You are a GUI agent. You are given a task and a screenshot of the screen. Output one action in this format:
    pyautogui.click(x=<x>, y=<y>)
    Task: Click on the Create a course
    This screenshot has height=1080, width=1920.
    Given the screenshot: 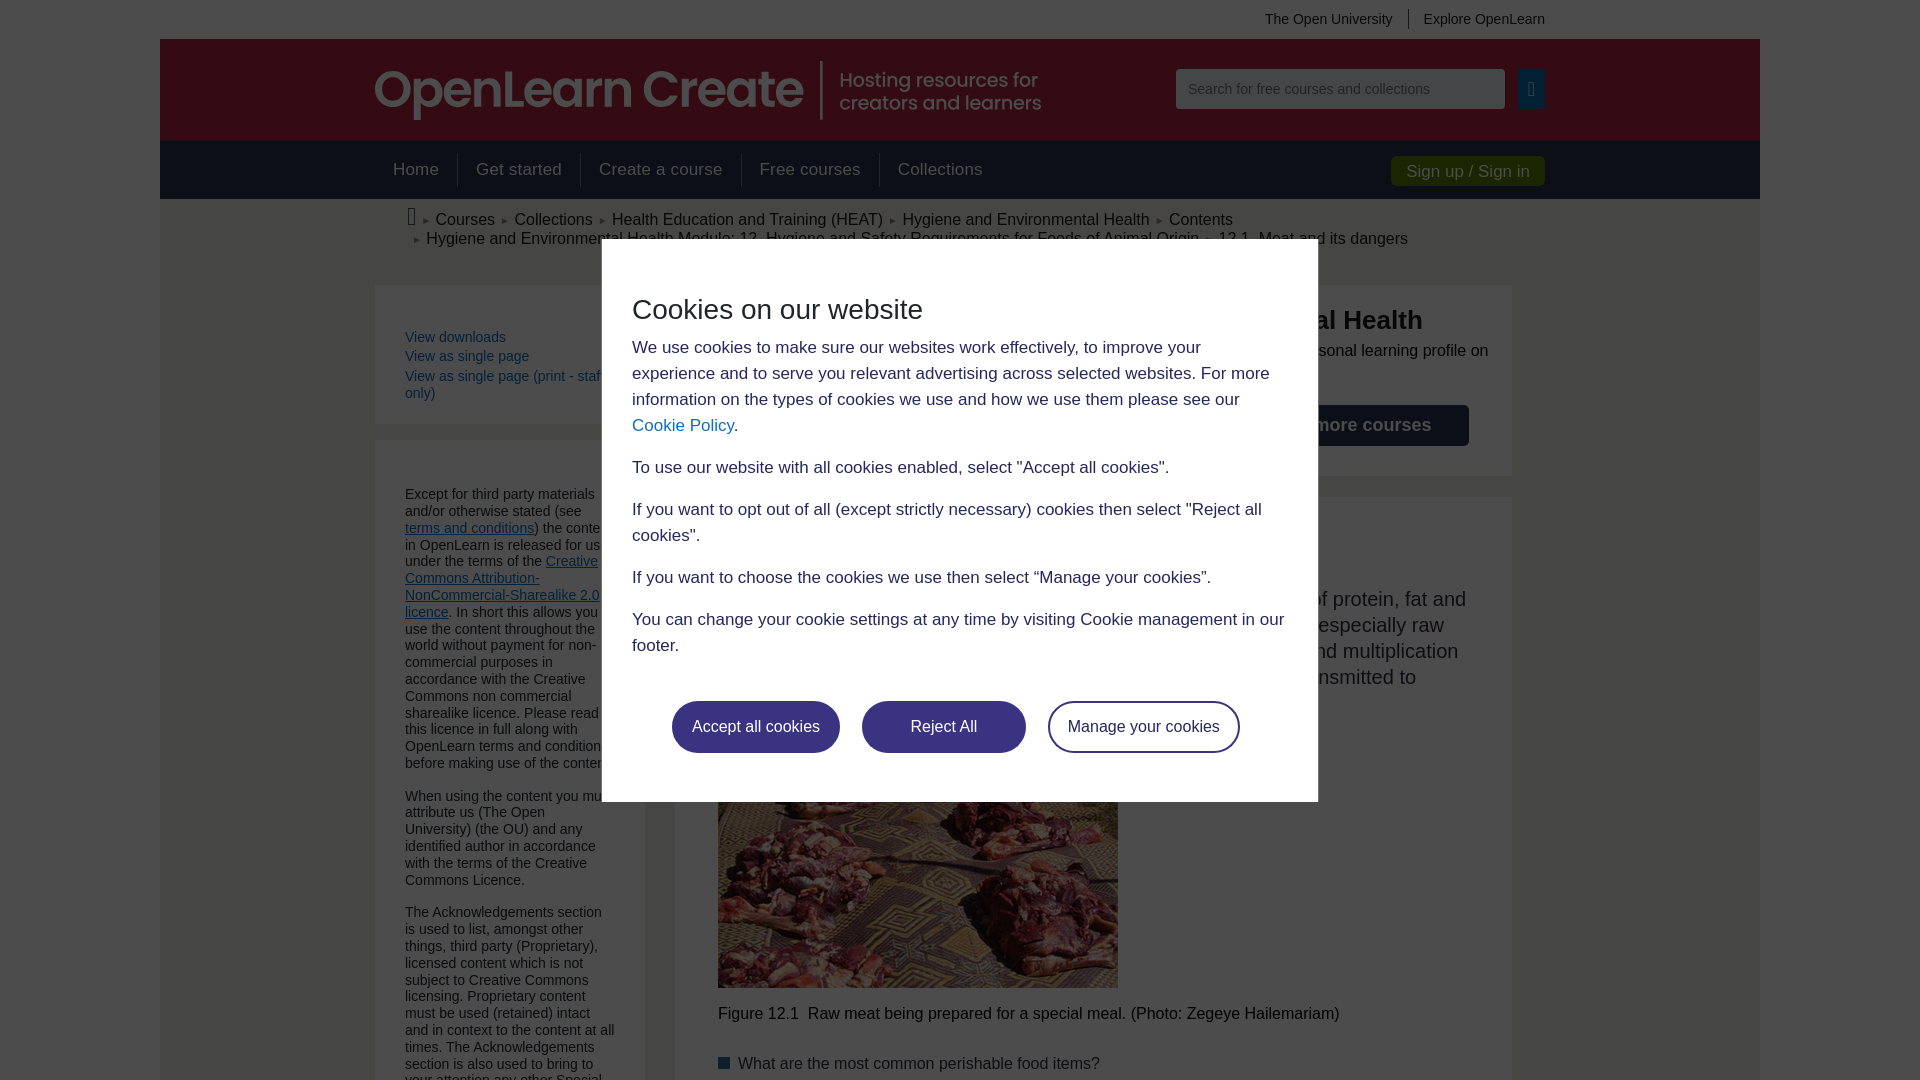 What is the action you would take?
    pyautogui.click(x=660, y=170)
    